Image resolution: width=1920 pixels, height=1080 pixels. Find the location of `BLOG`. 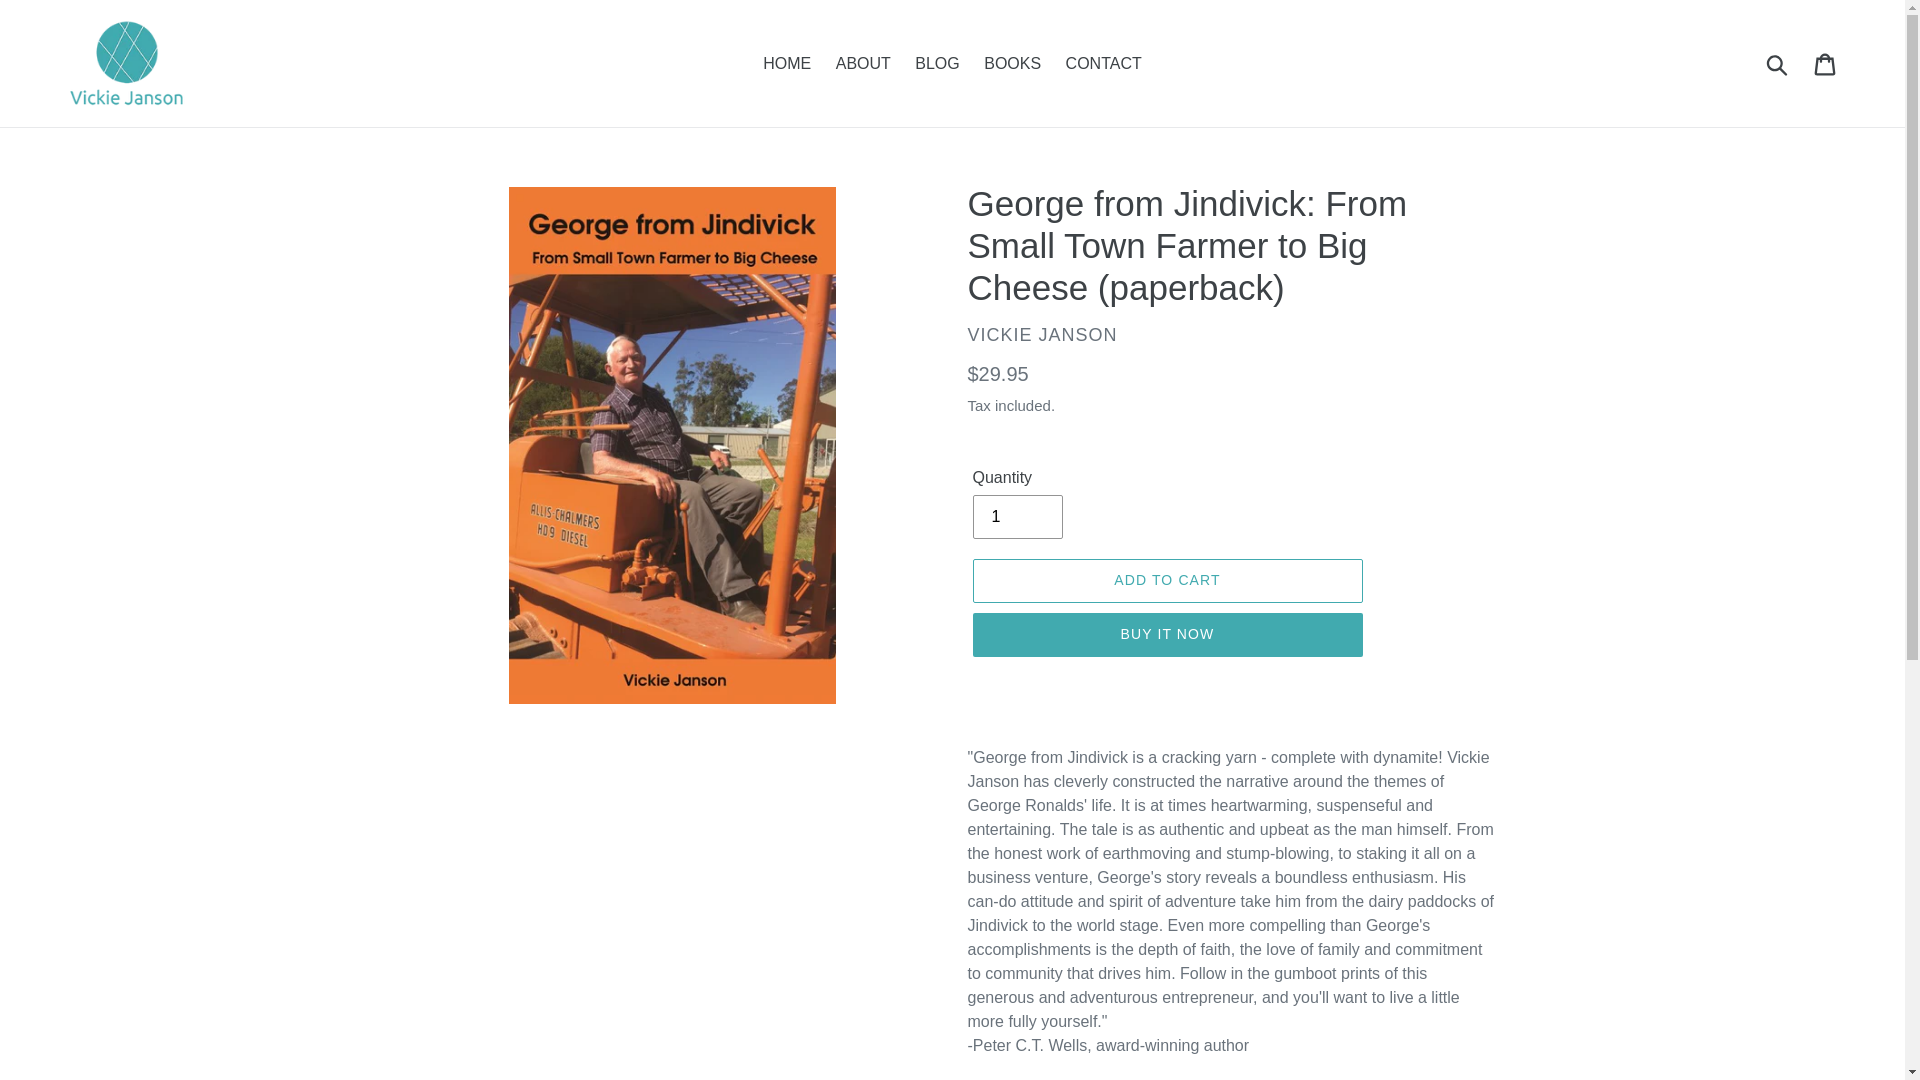

BLOG is located at coordinates (936, 62).